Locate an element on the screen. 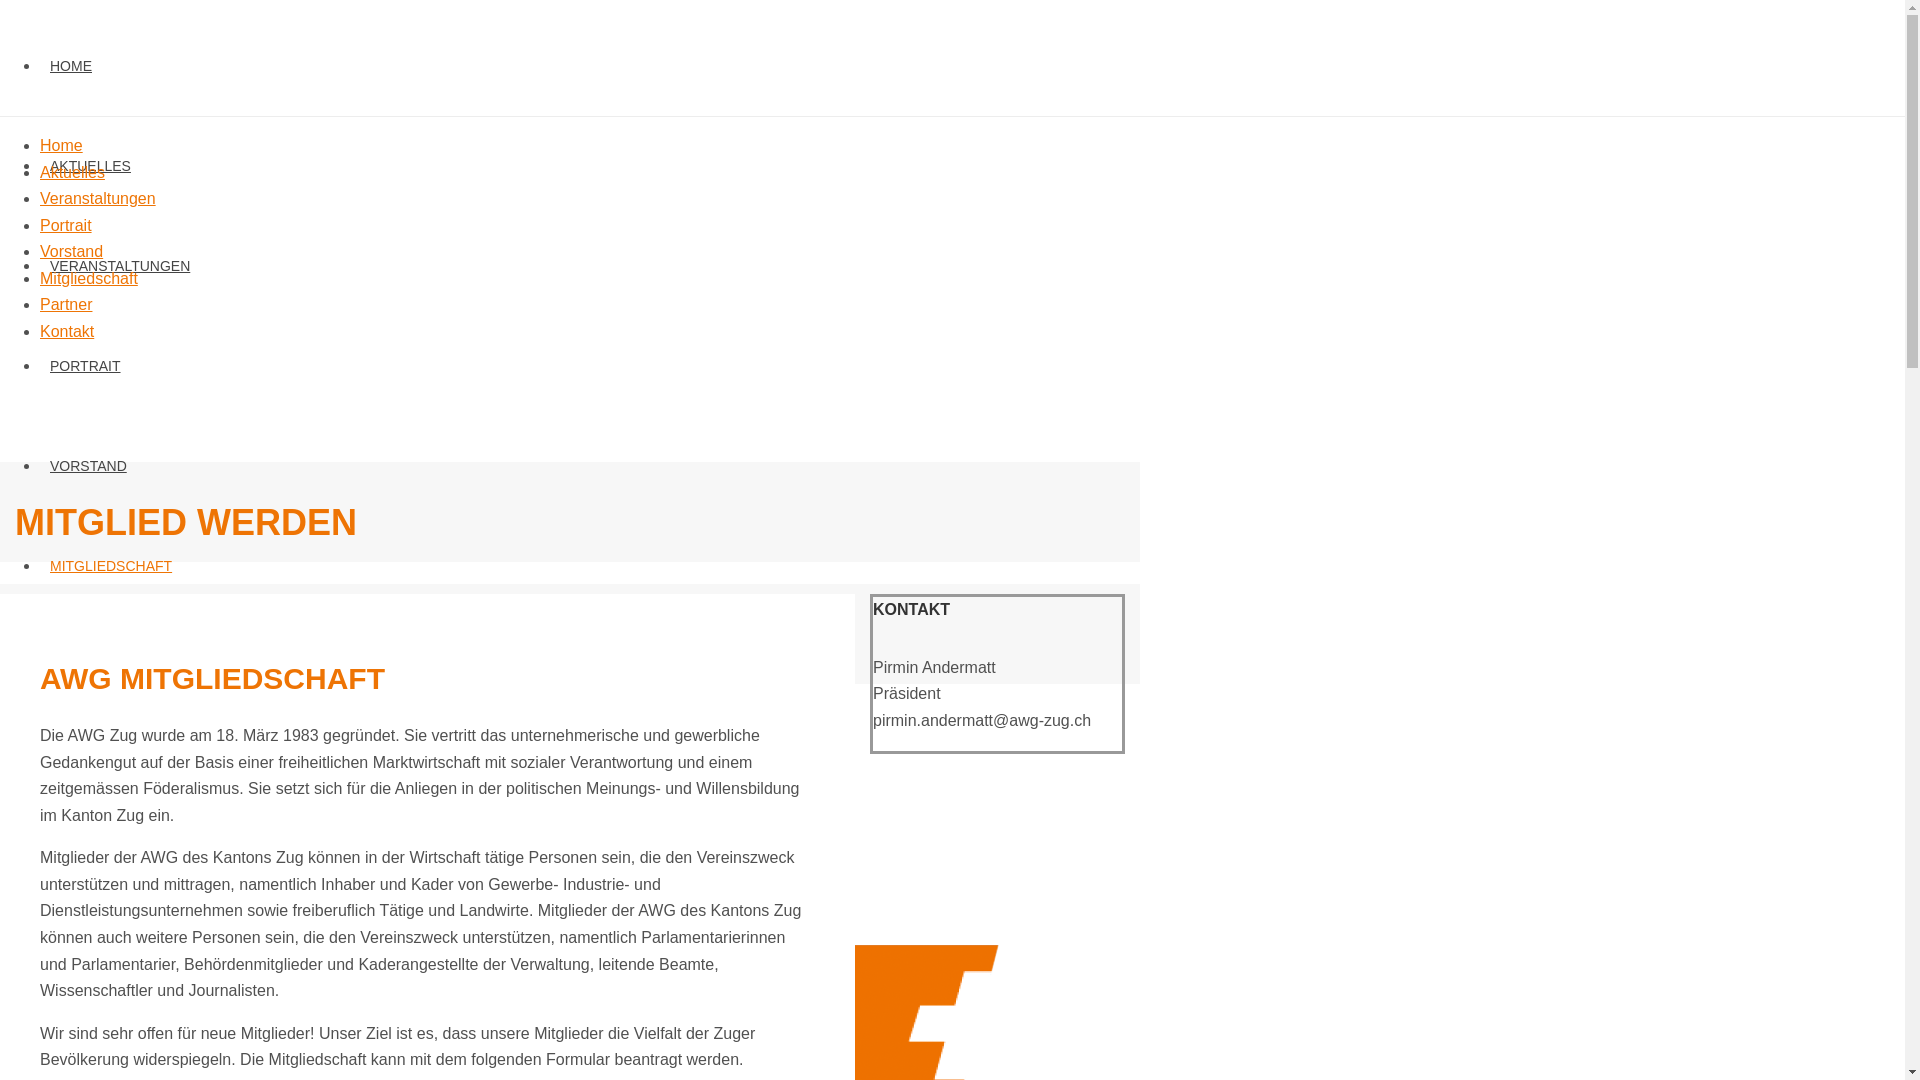 Image resolution: width=1920 pixels, height=1080 pixels. Portrait is located at coordinates (66, 226).